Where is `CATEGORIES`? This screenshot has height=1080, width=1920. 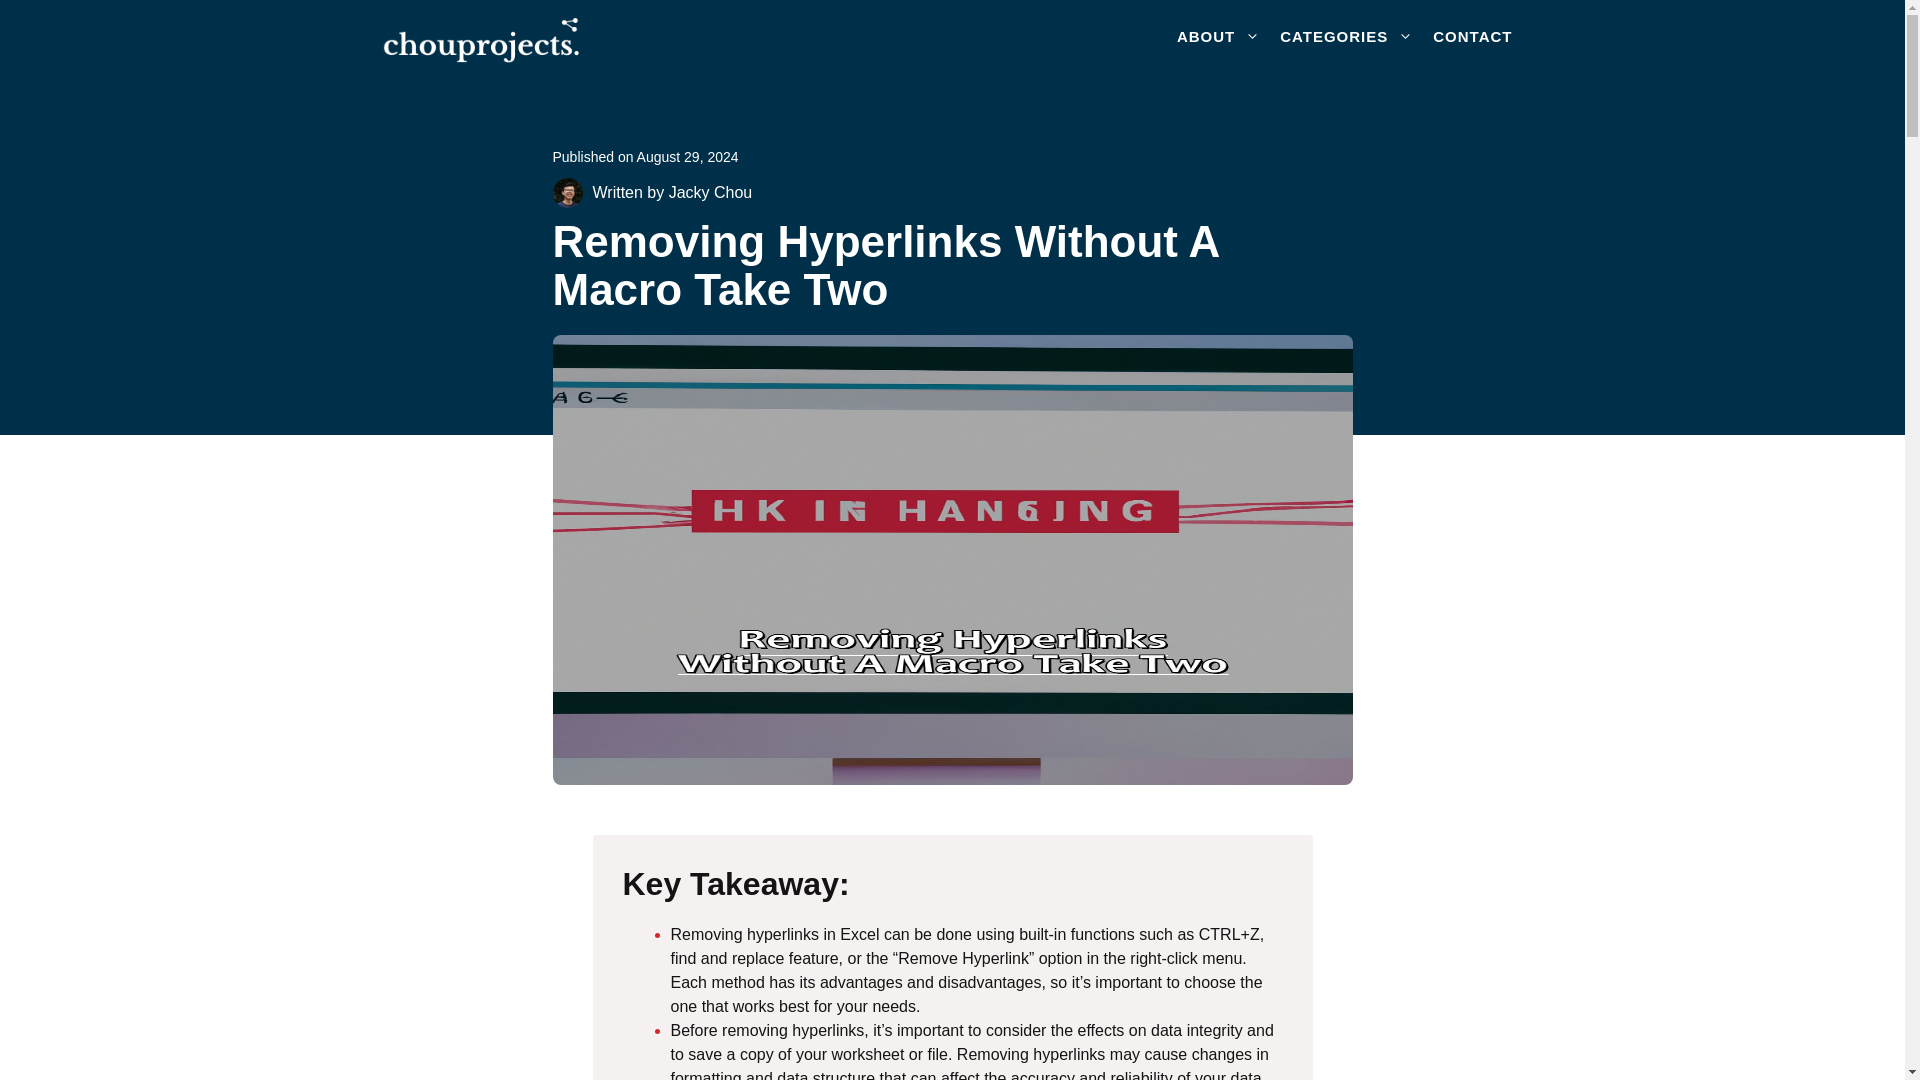
CATEGORIES is located at coordinates (1346, 36).